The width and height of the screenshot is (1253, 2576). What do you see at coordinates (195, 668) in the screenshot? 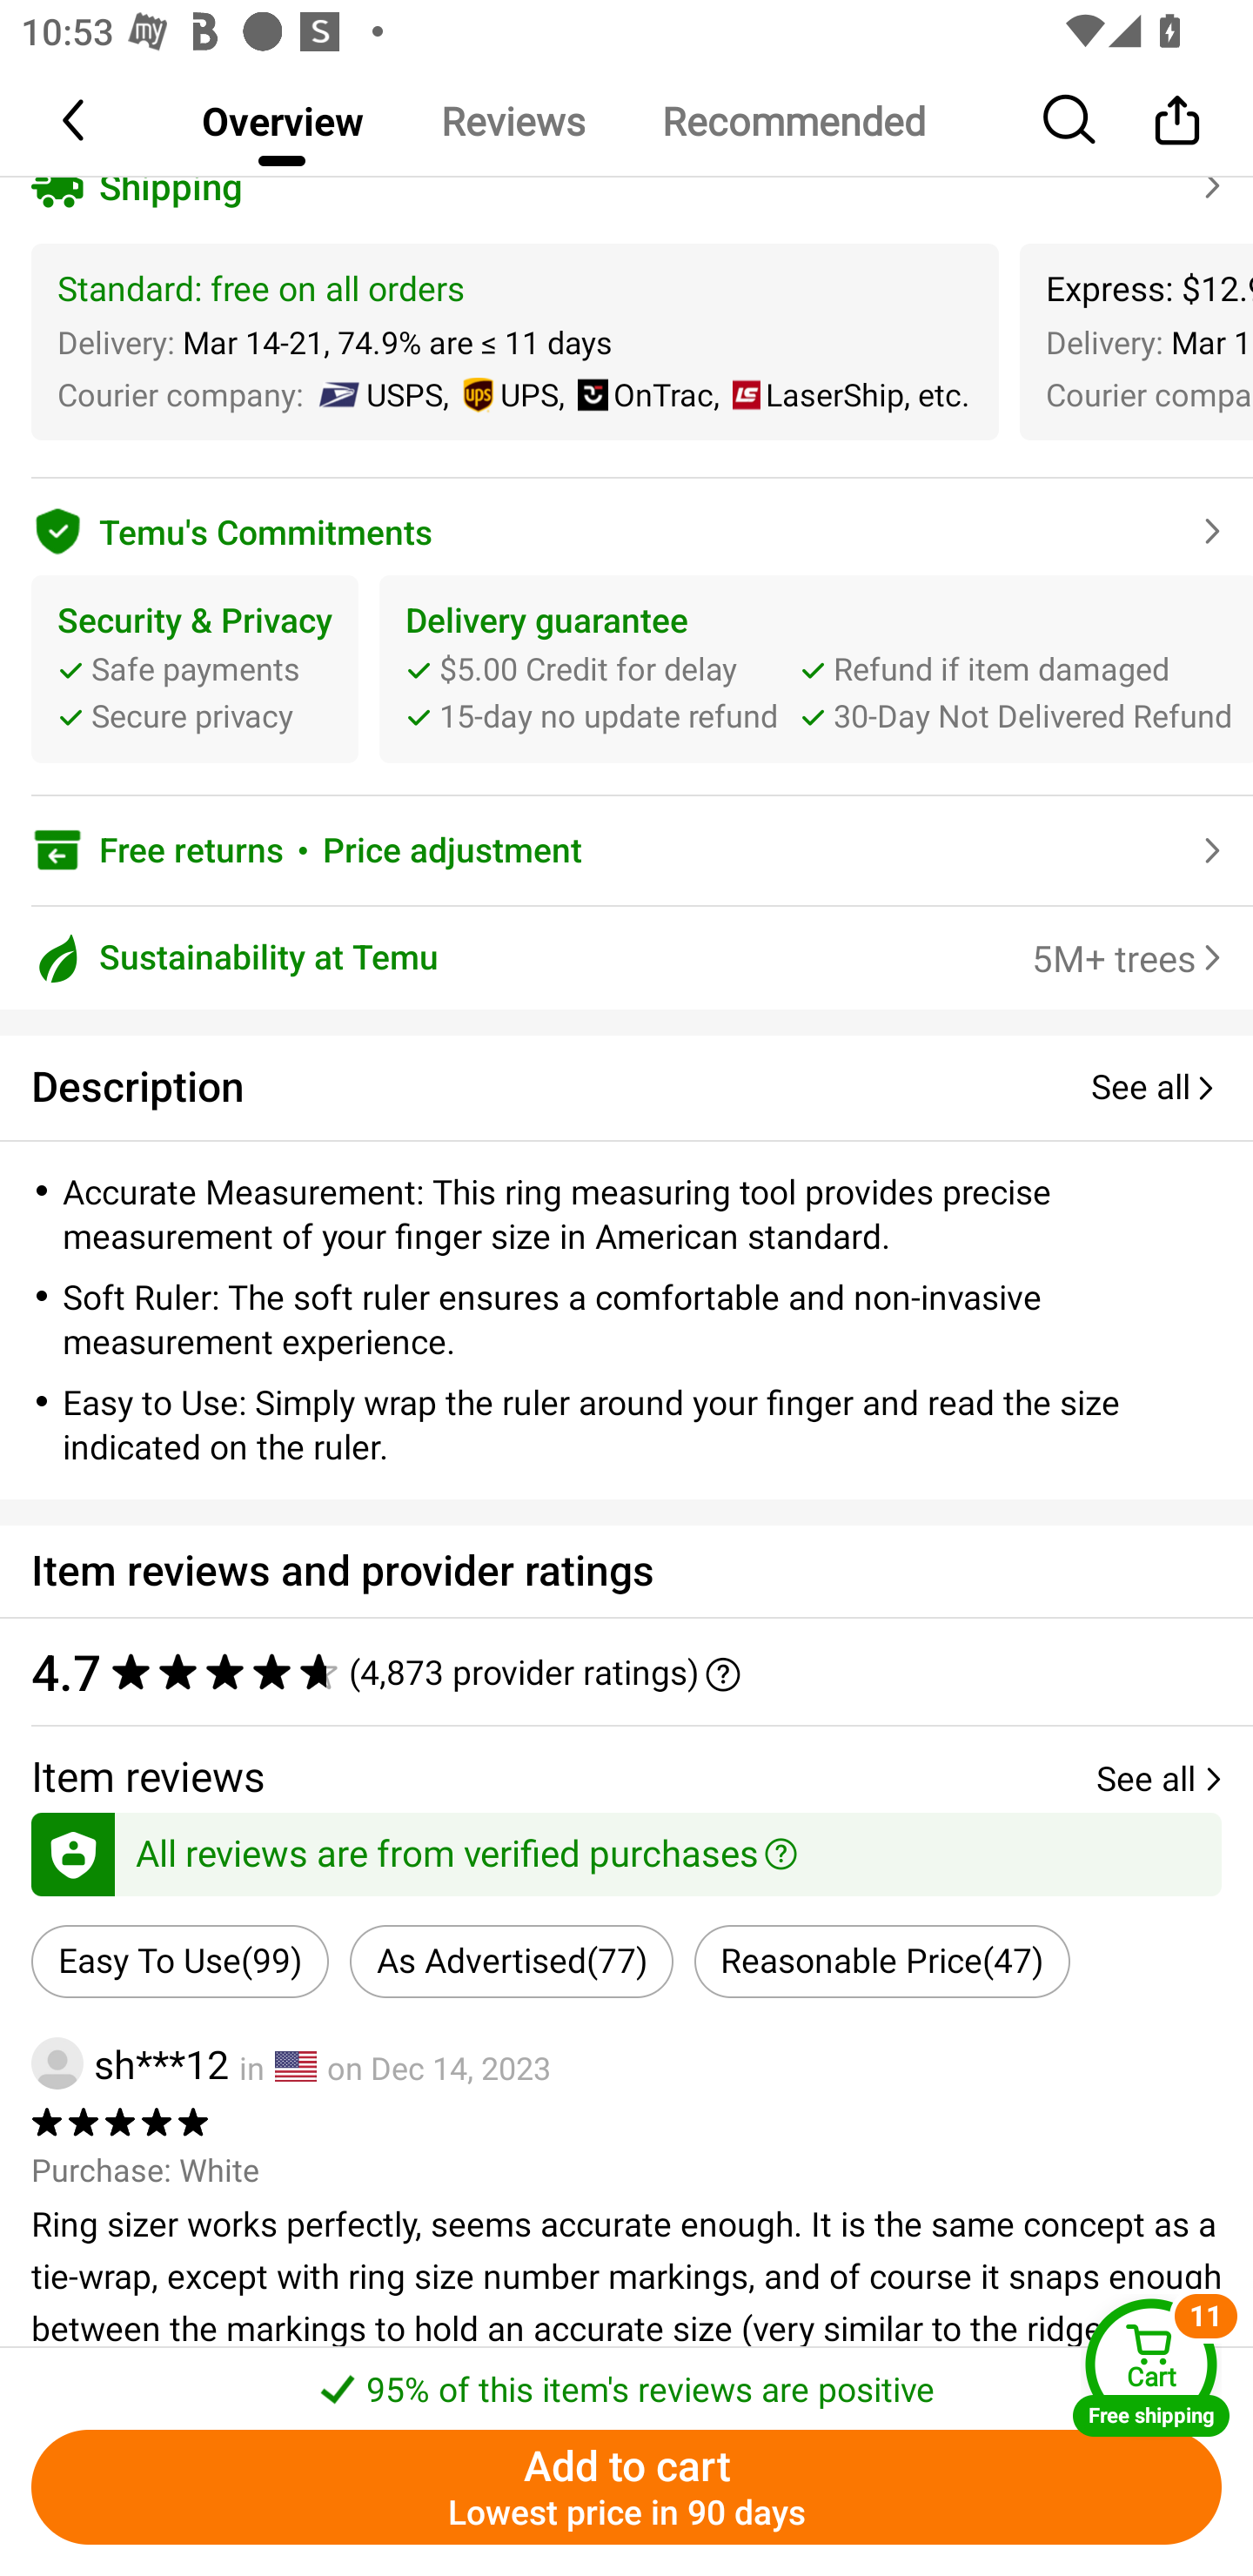
I see `Security & Privacy Safe payments Secure privacy` at bounding box center [195, 668].